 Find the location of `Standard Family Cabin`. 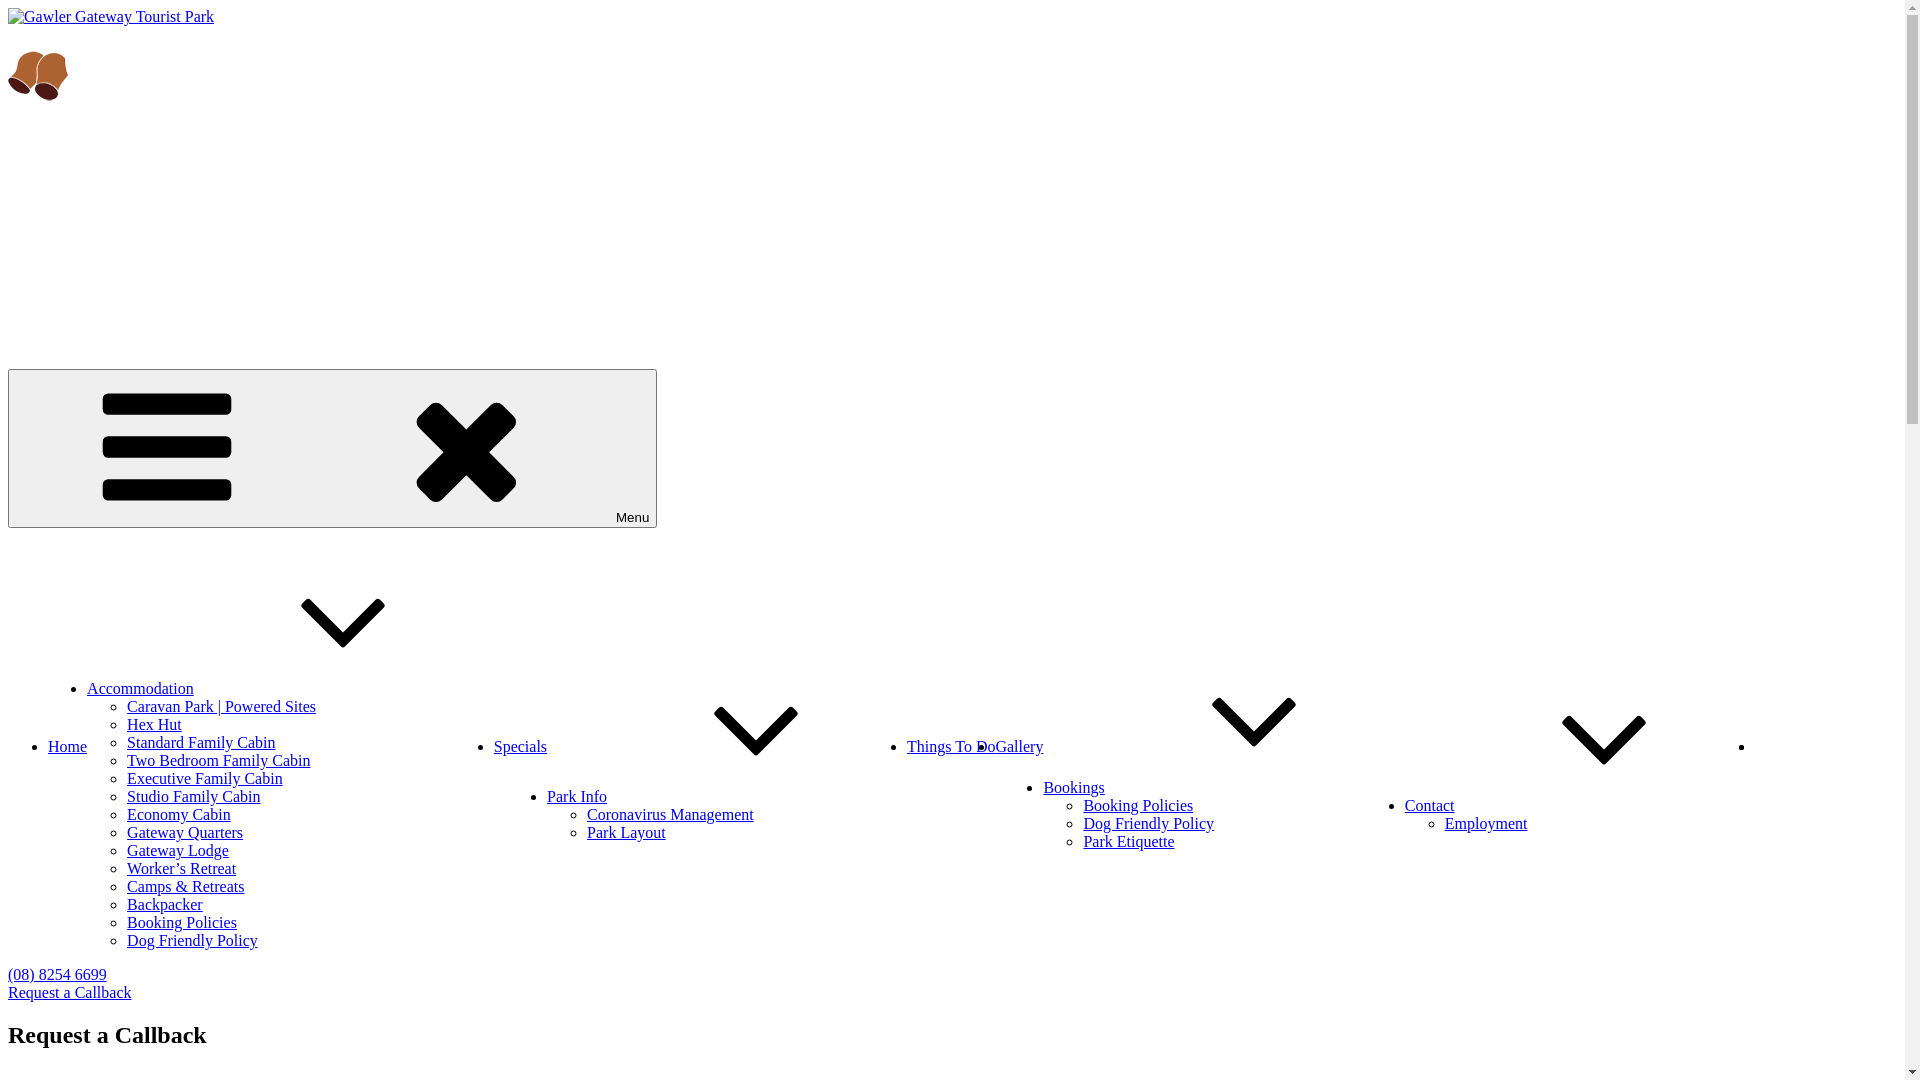

Standard Family Cabin is located at coordinates (201, 742).